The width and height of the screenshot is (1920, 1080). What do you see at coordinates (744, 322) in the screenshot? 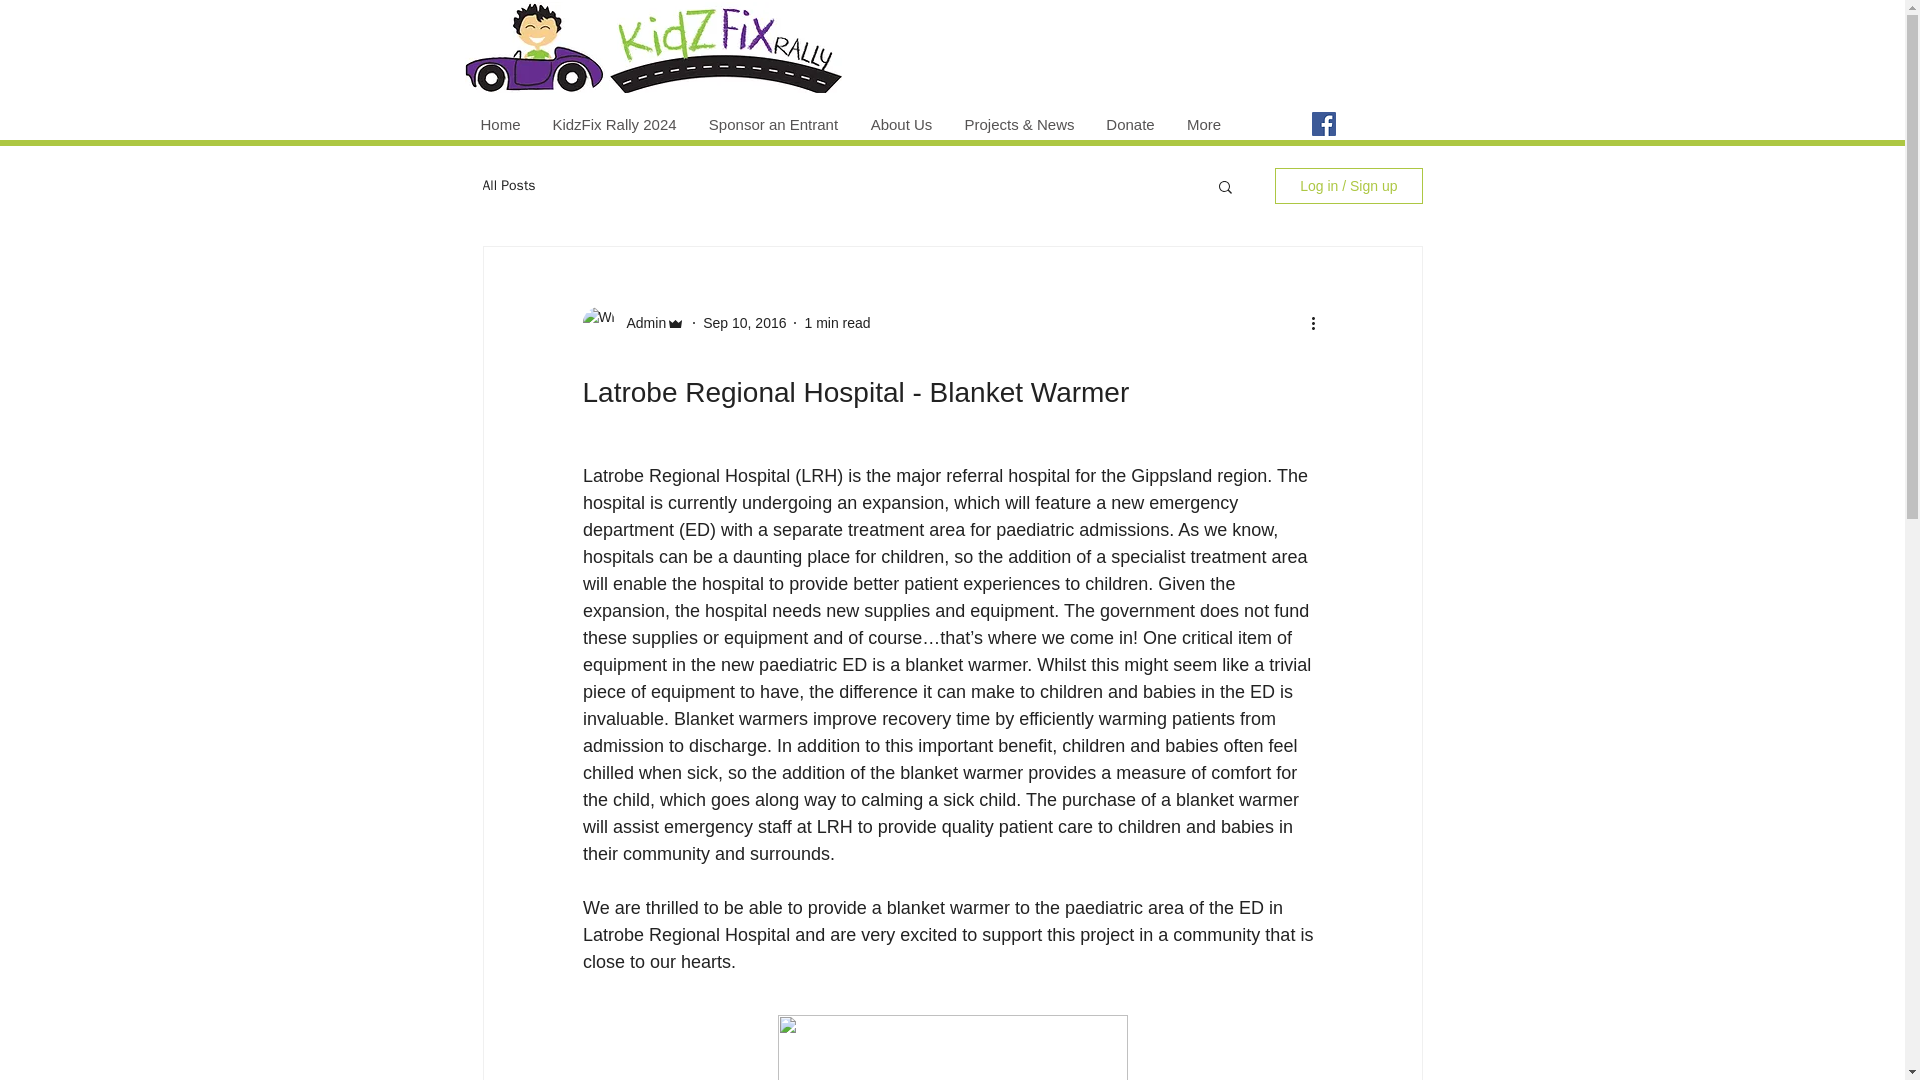
I see `Sep 10, 2016` at bounding box center [744, 322].